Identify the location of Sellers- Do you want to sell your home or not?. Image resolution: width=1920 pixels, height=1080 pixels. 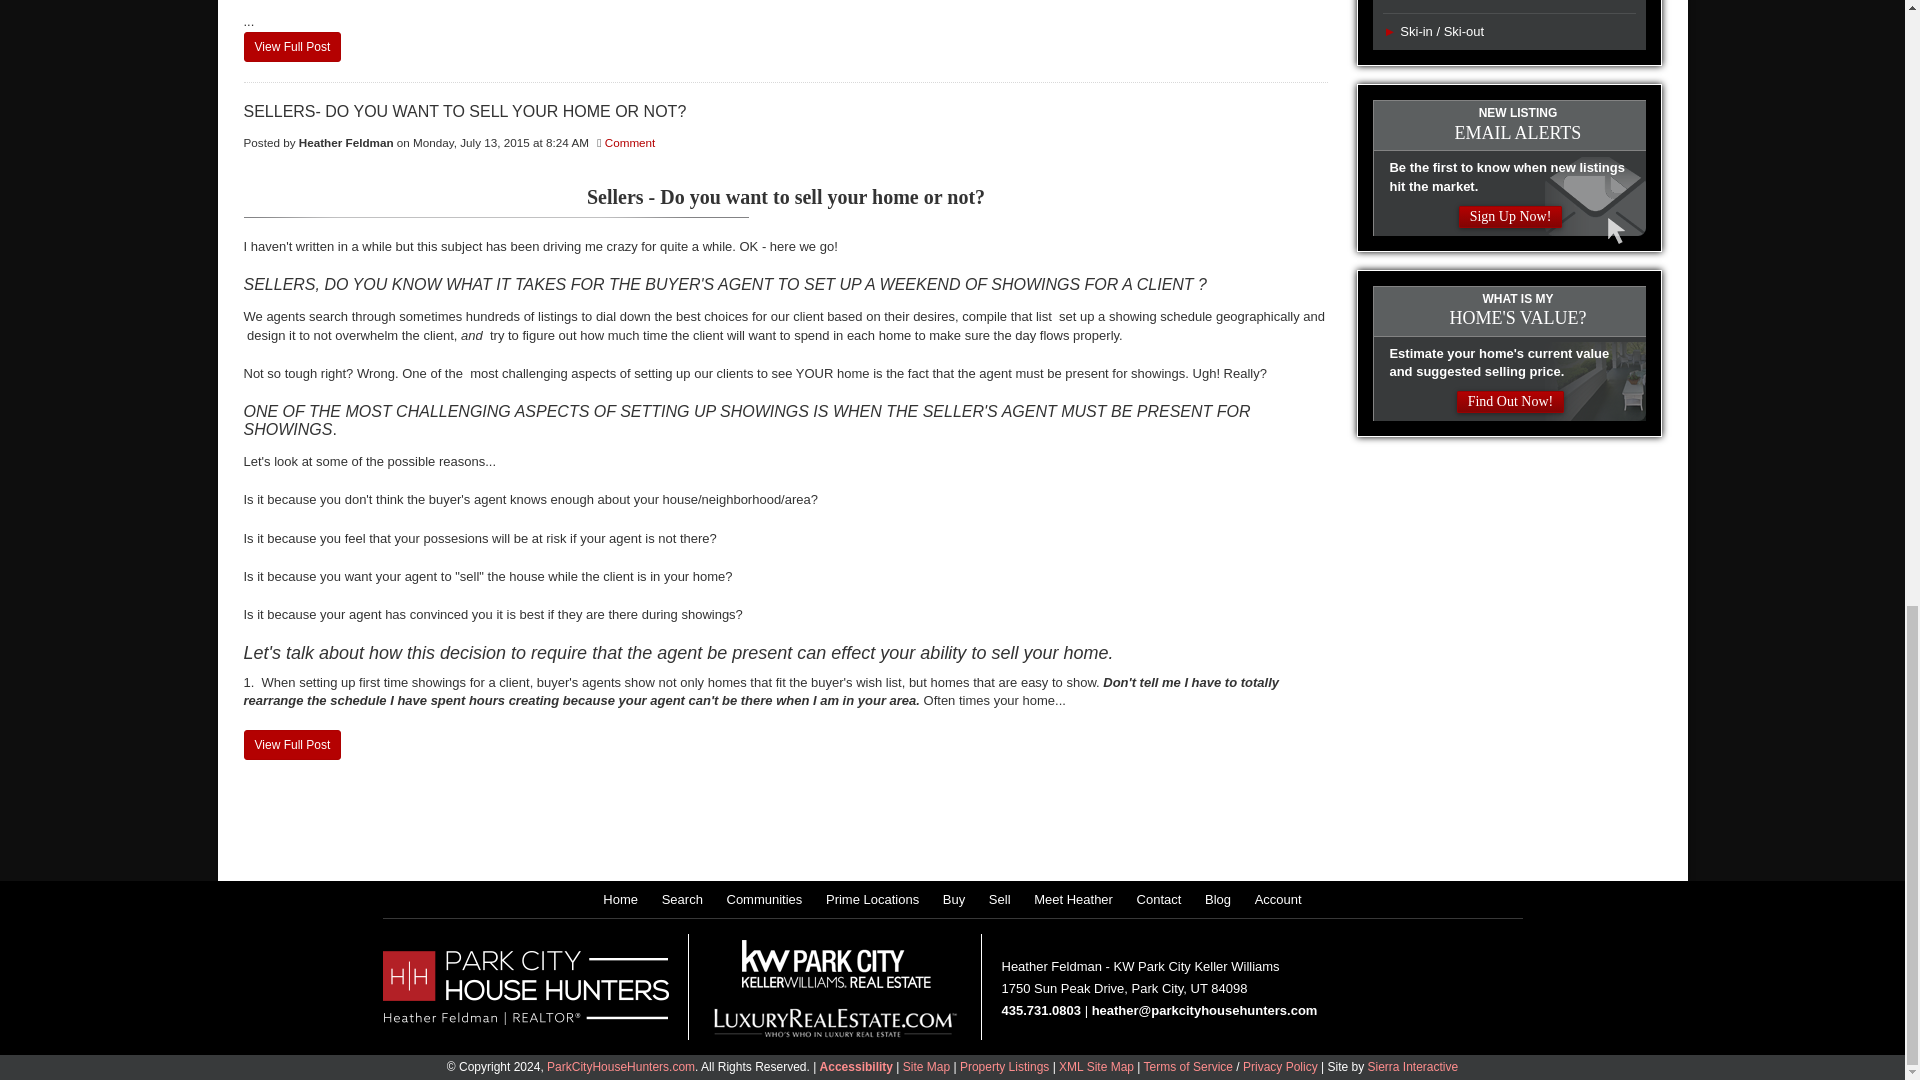
(292, 745).